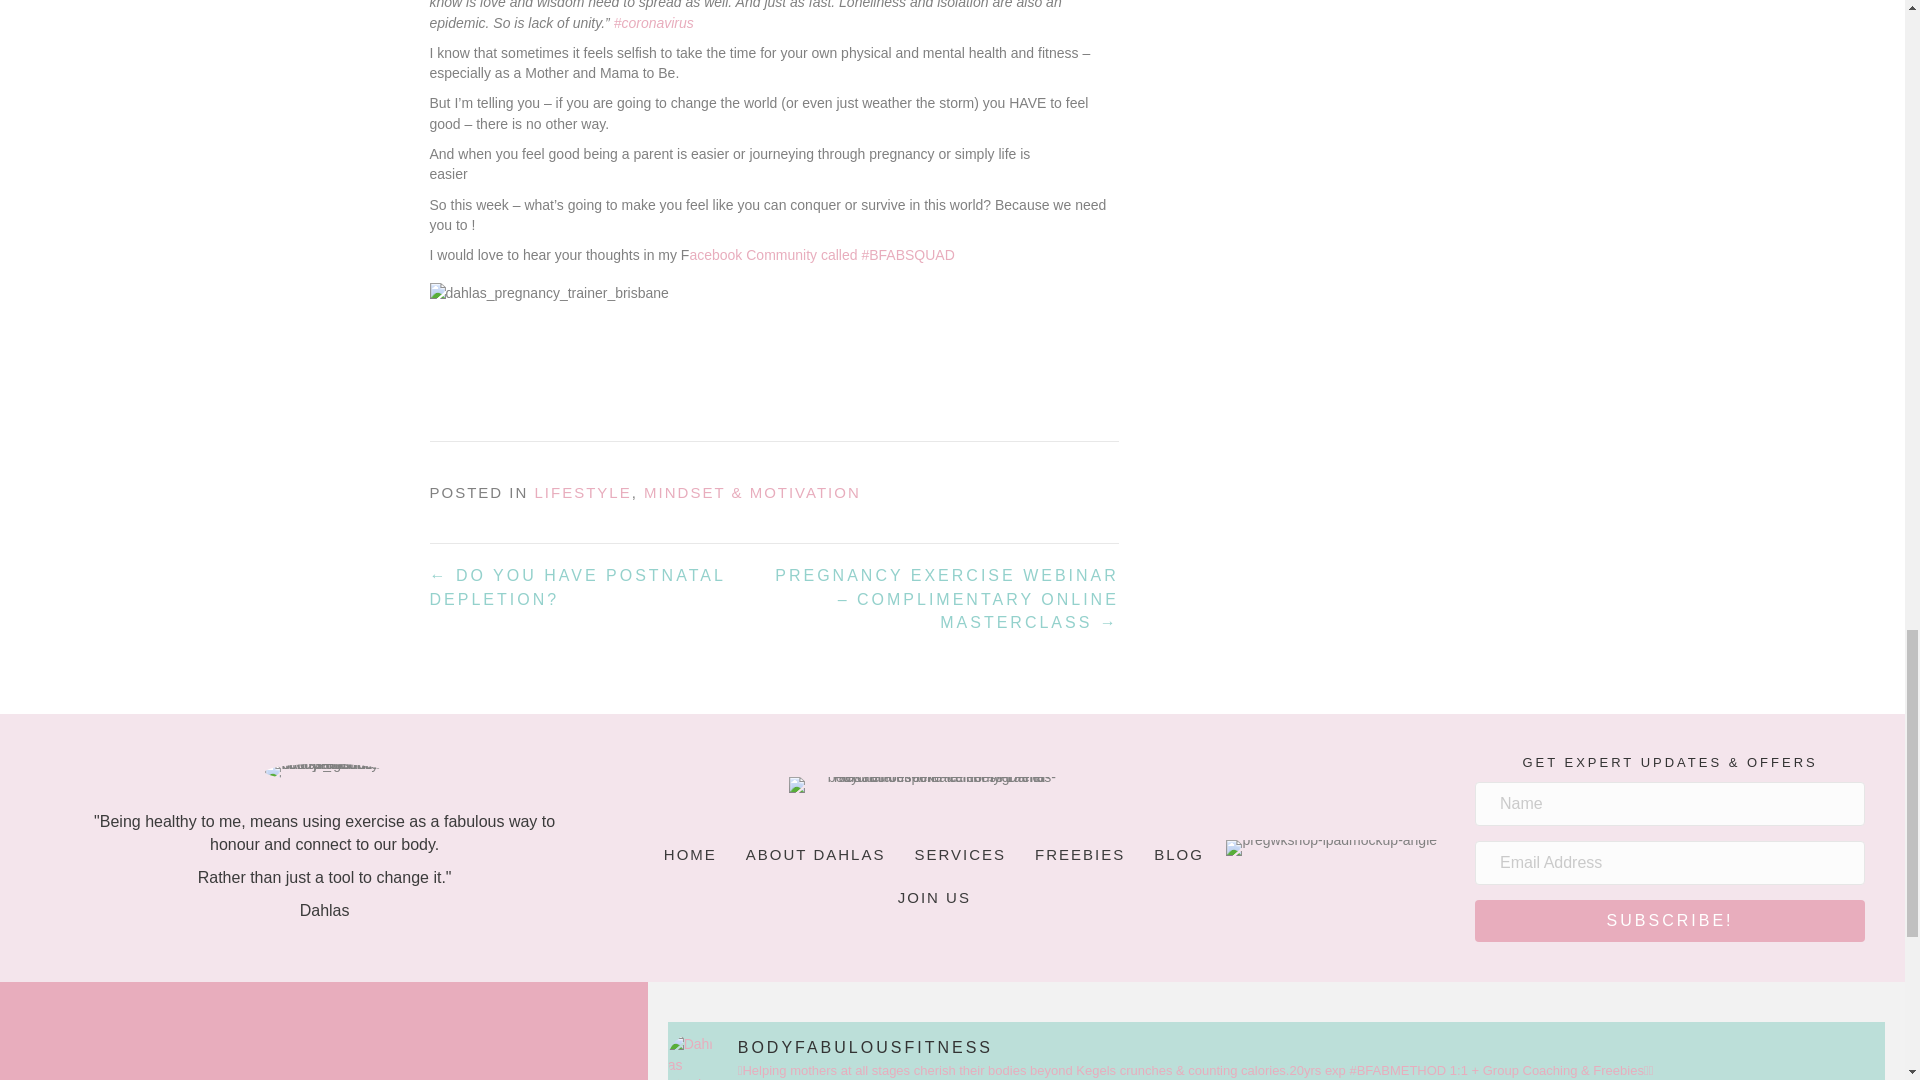 This screenshot has width=1920, height=1080. I want to click on pregwkshop-ipadmockup-angle, so click(1331, 848).